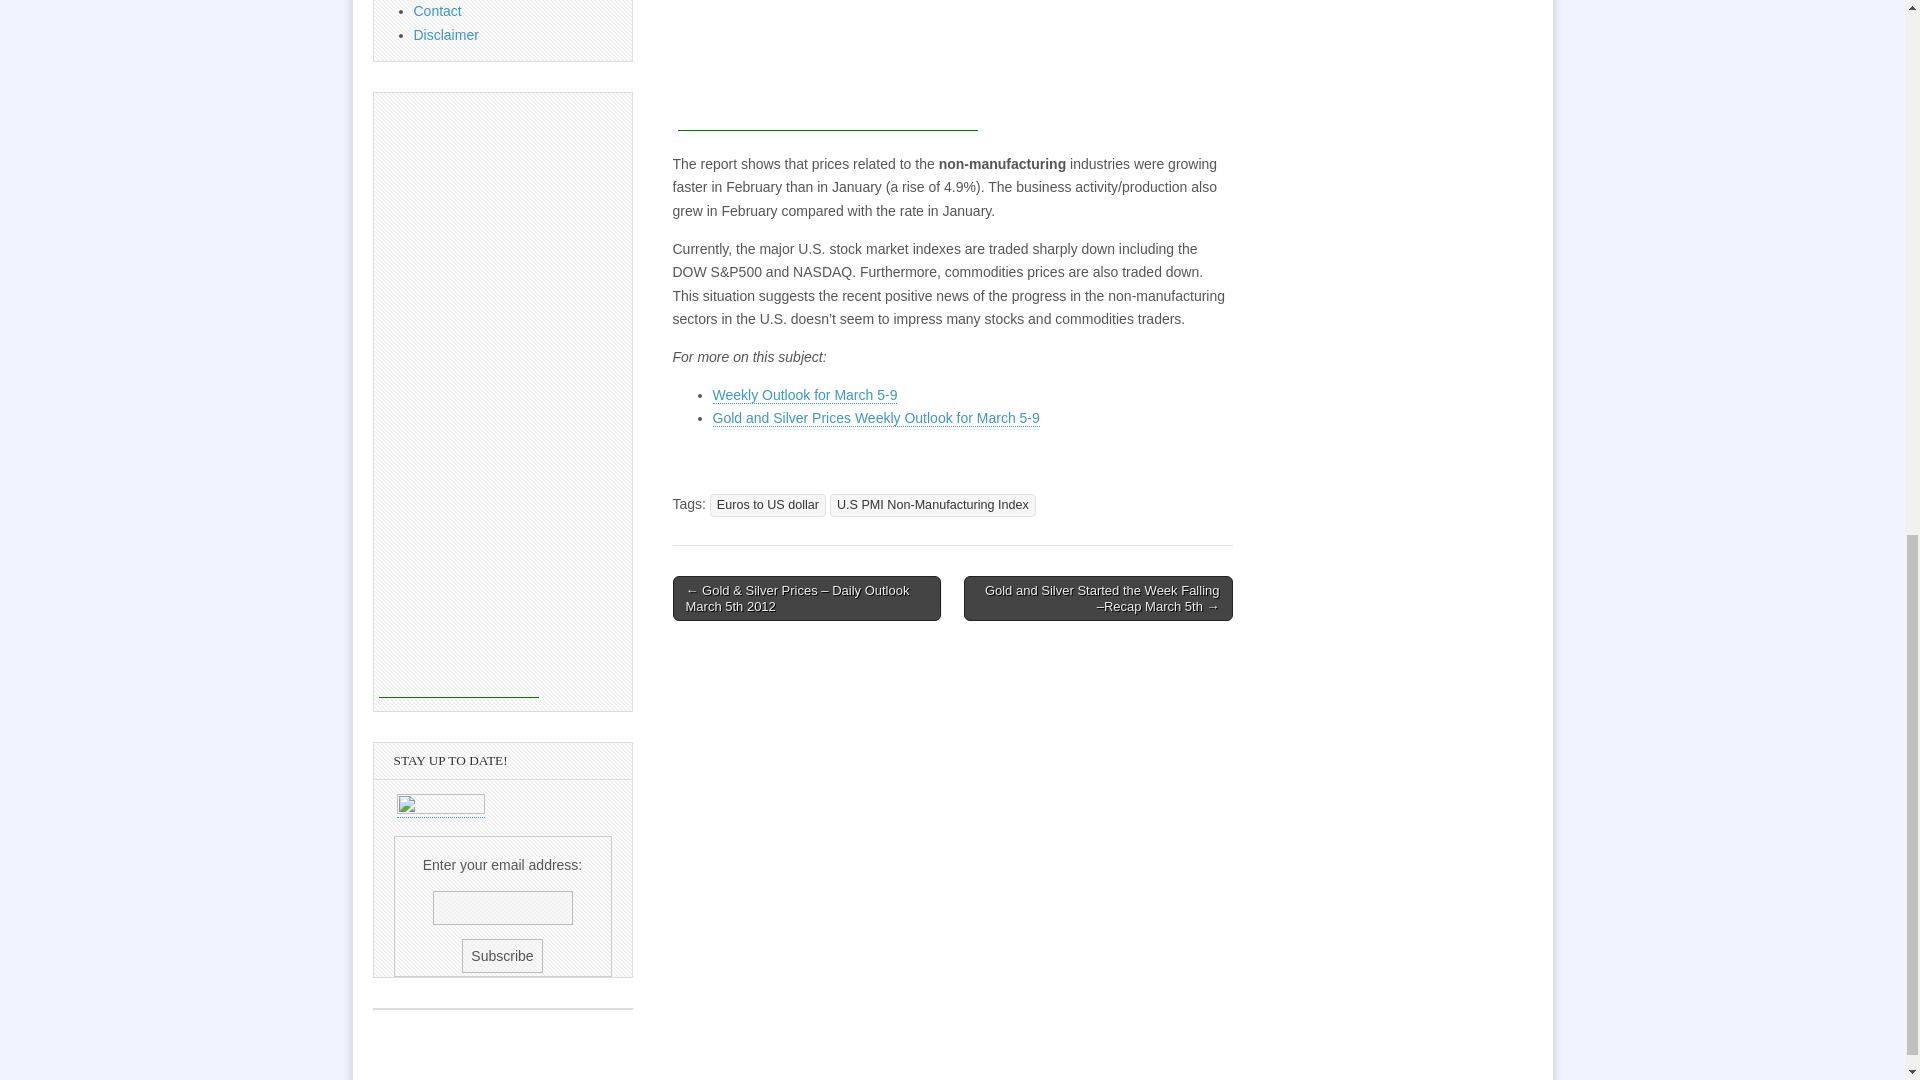  Describe the element at coordinates (438, 11) in the screenshot. I see `Contact` at that location.